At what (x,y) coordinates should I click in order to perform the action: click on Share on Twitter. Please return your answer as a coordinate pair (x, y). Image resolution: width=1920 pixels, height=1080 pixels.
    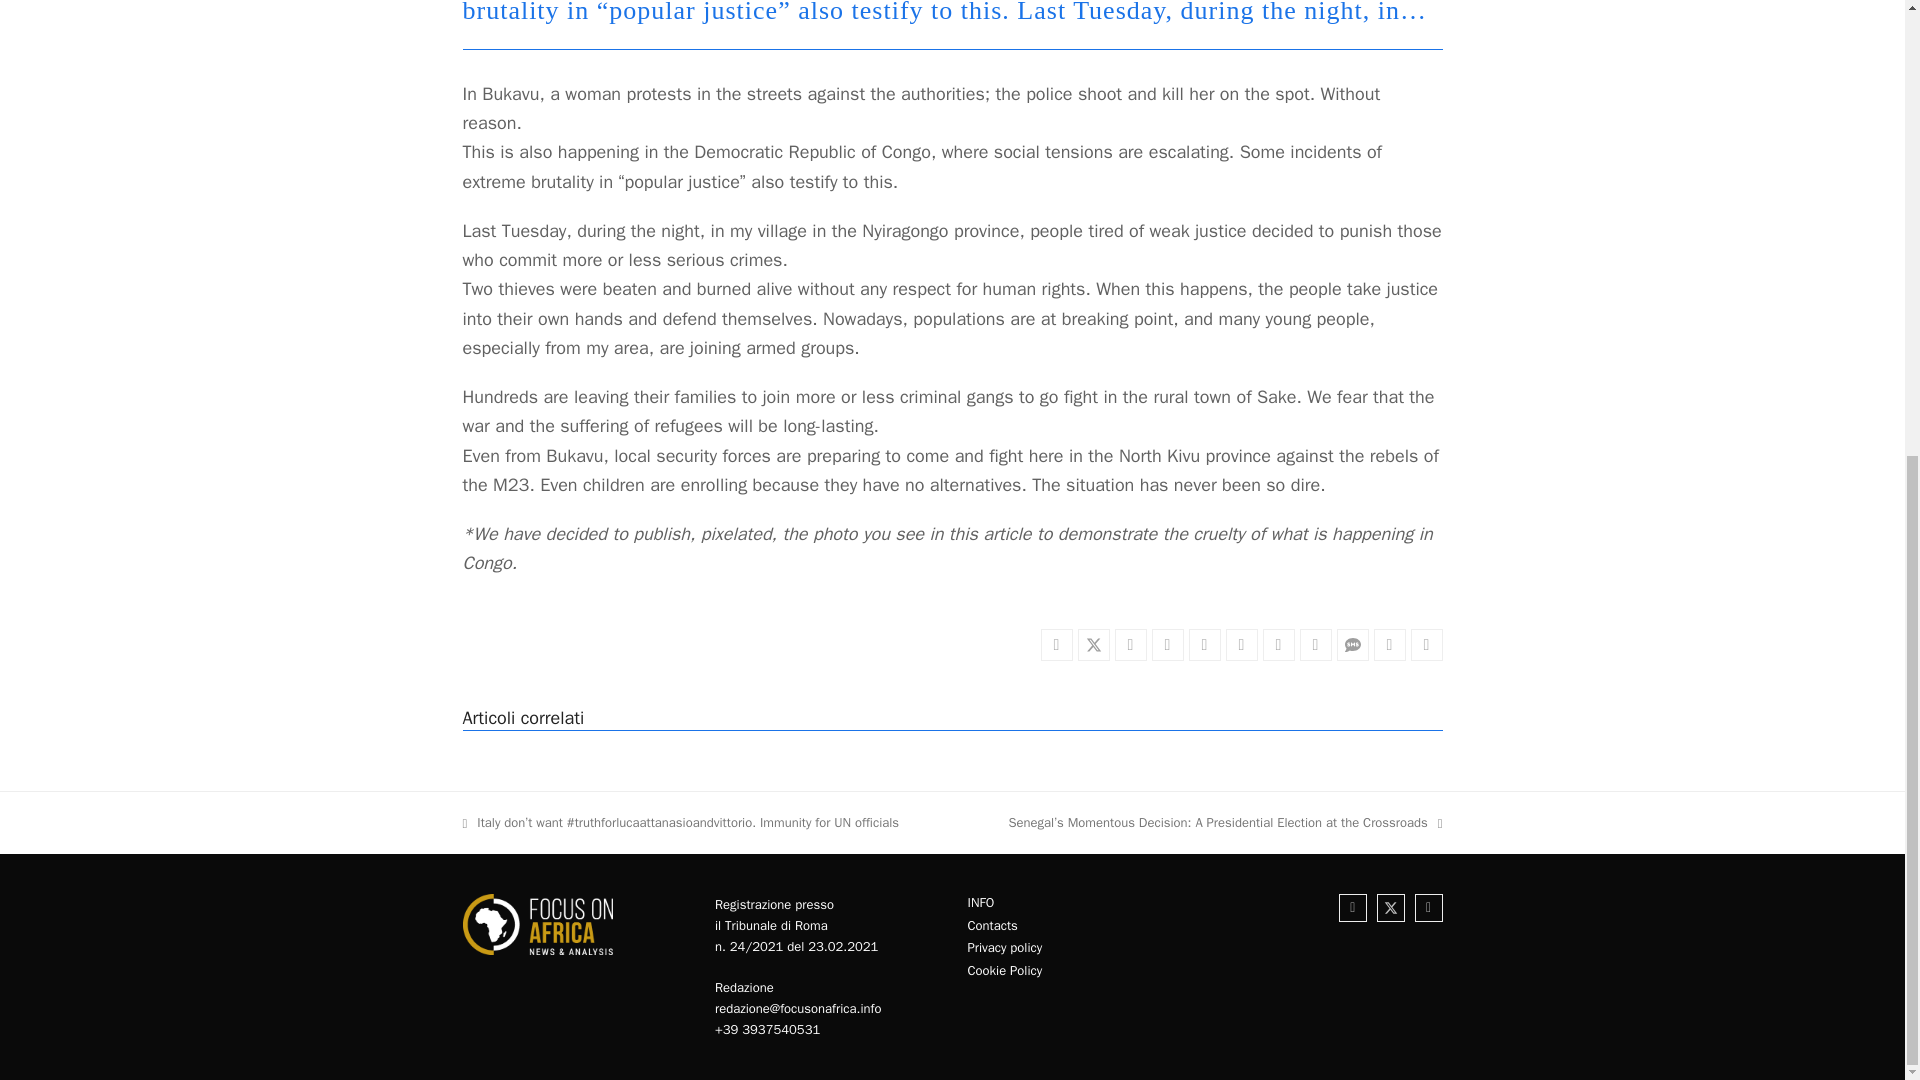
    Looking at the image, I should click on (1056, 644).